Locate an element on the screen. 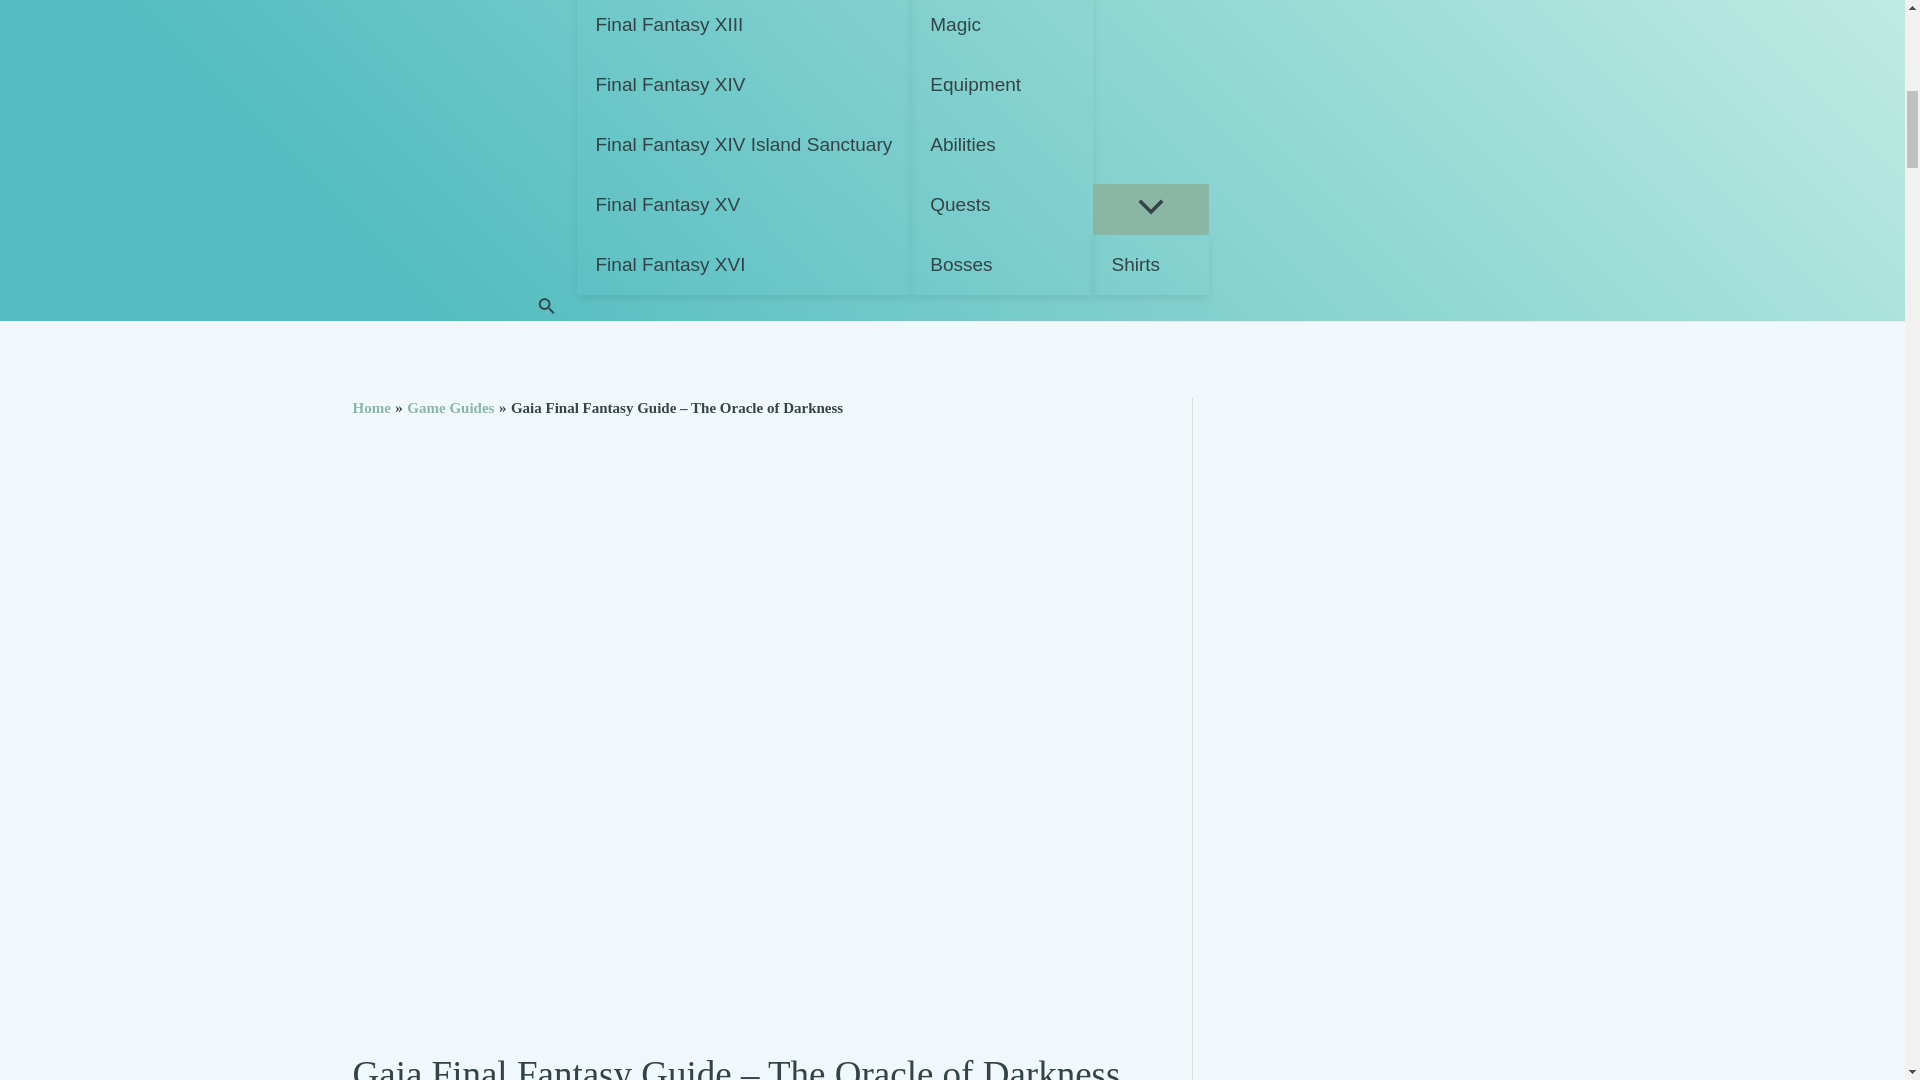 This screenshot has height=1080, width=1920. Equipment is located at coordinates (1001, 84).